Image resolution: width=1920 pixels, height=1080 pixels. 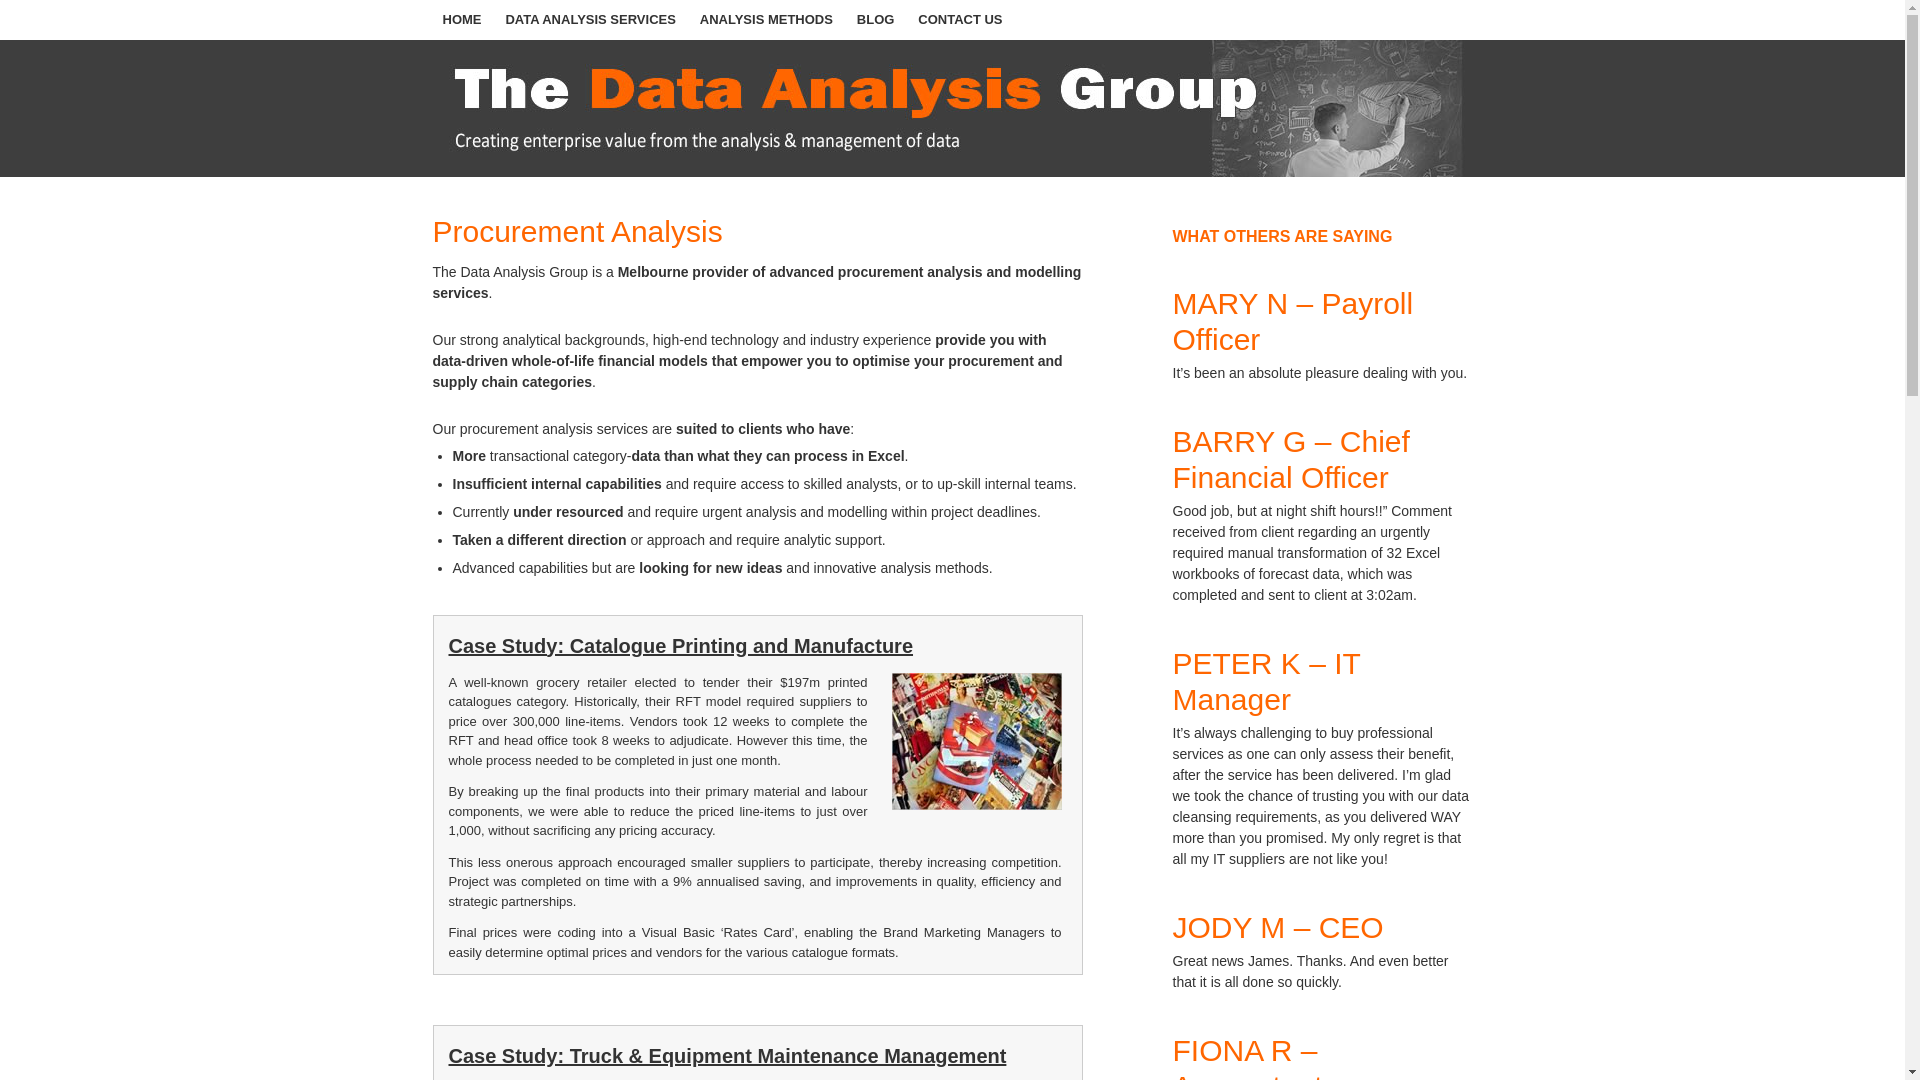 I want to click on The Data Analysis Group - , so click(x=952, y=108).